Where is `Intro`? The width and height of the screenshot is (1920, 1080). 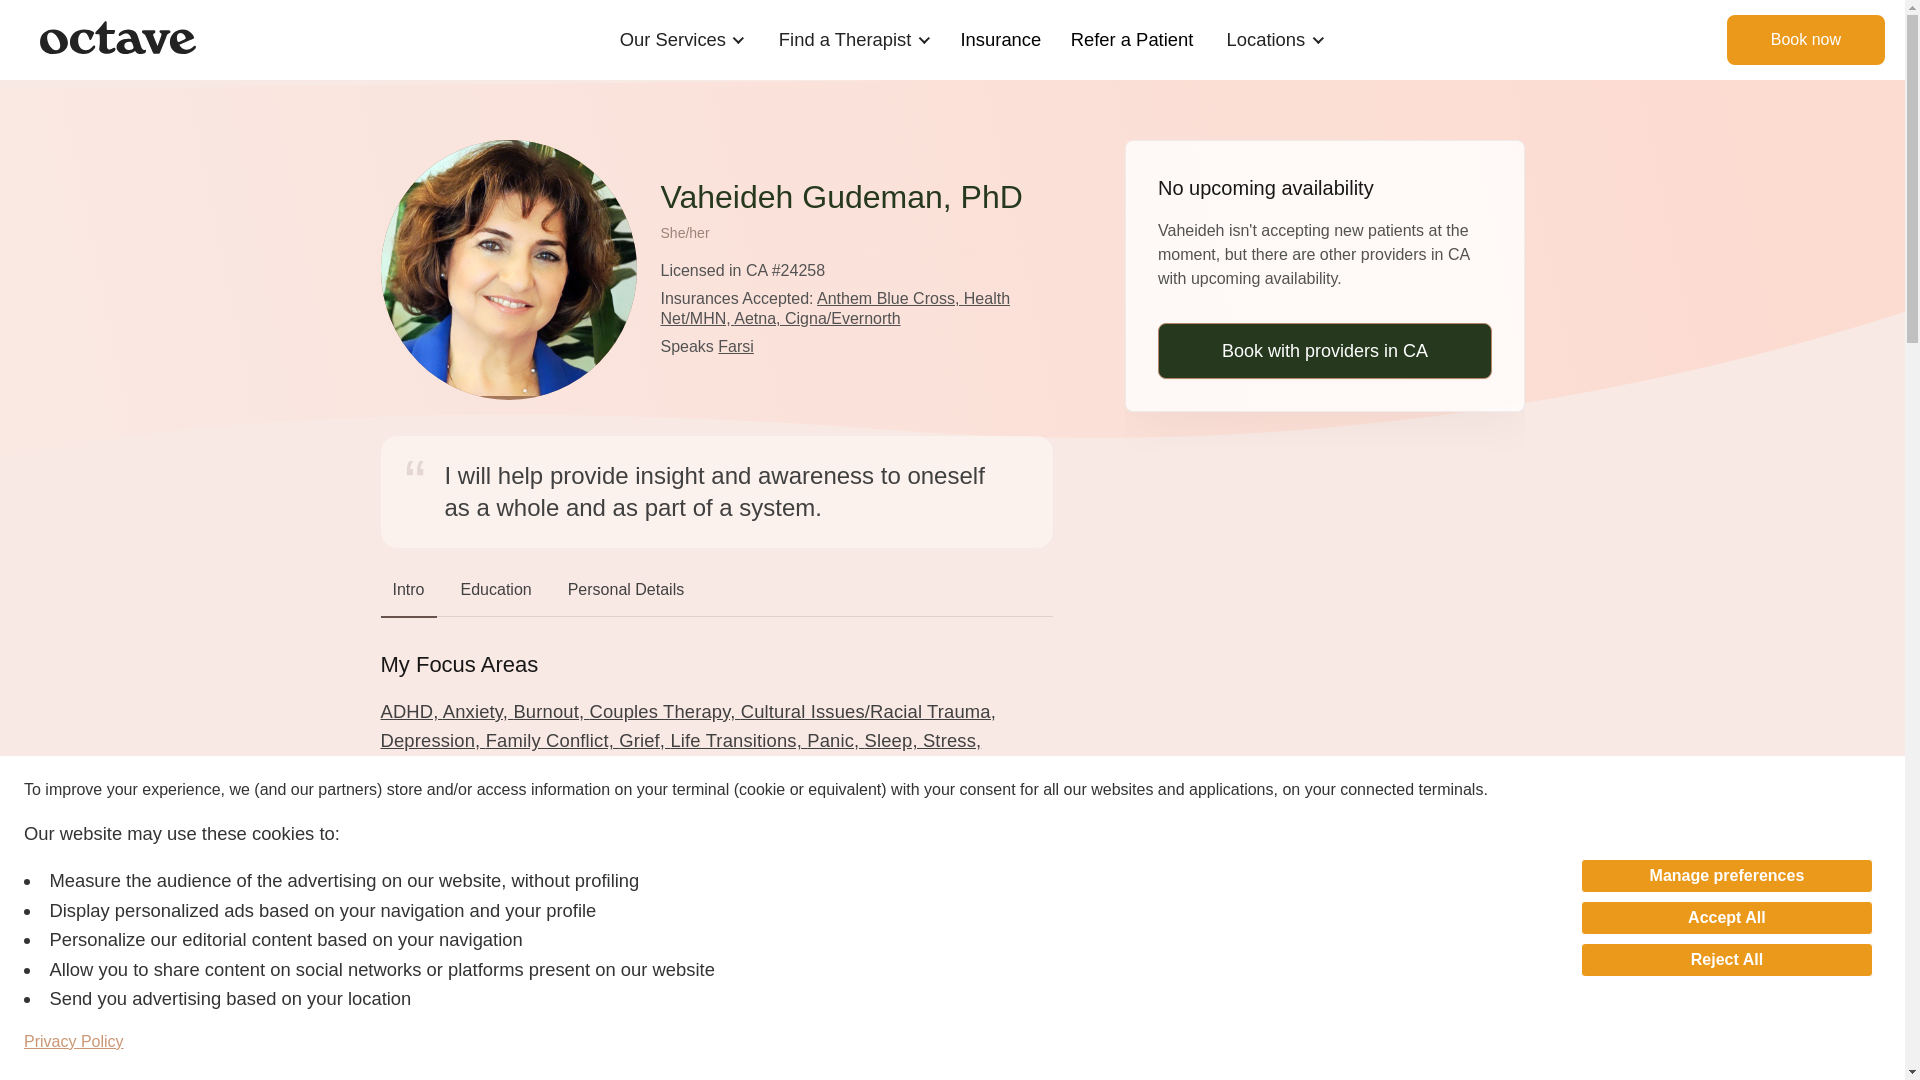 Intro is located at coordinates (408, 594).